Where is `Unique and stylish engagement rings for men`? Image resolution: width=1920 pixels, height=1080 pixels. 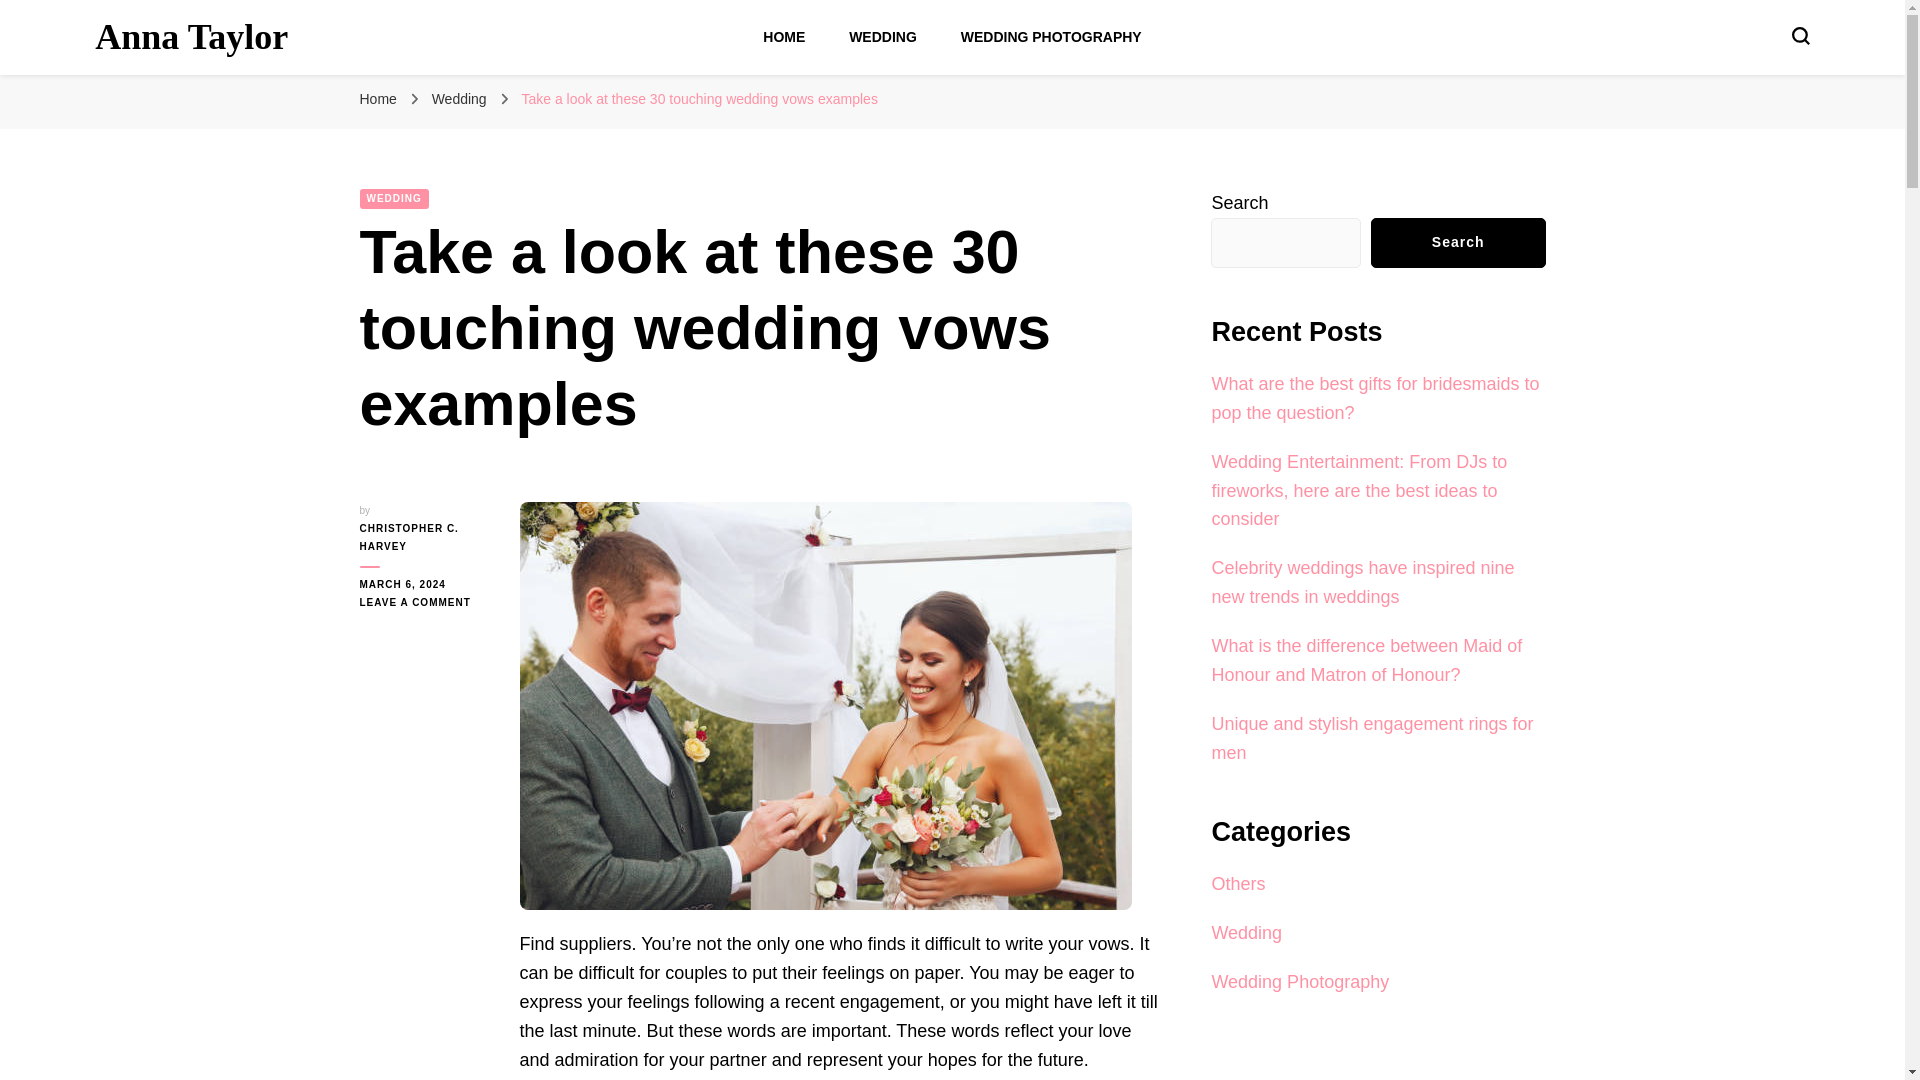
Unique and stylish engagement rings for men is located at coordinates (1372, 738).